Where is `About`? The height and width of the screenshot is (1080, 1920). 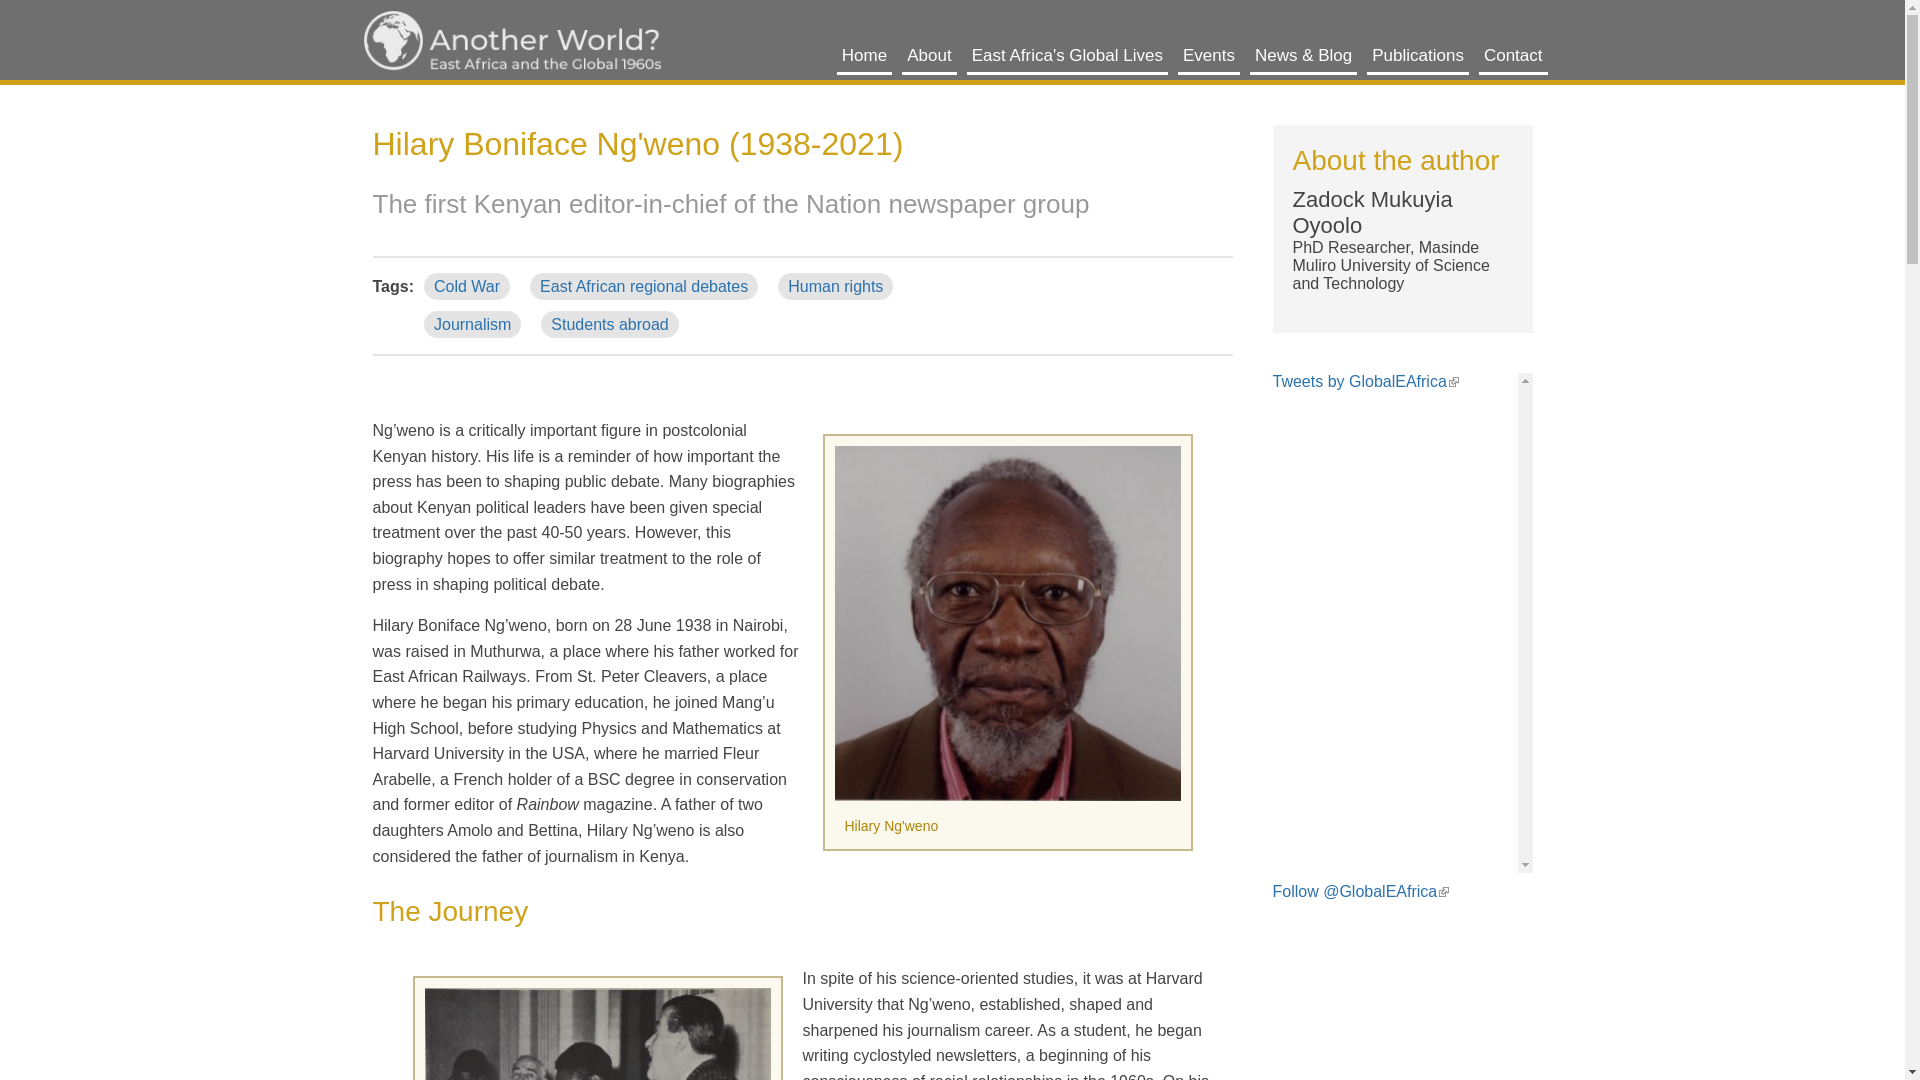 About is located at coordinates (929, 56).